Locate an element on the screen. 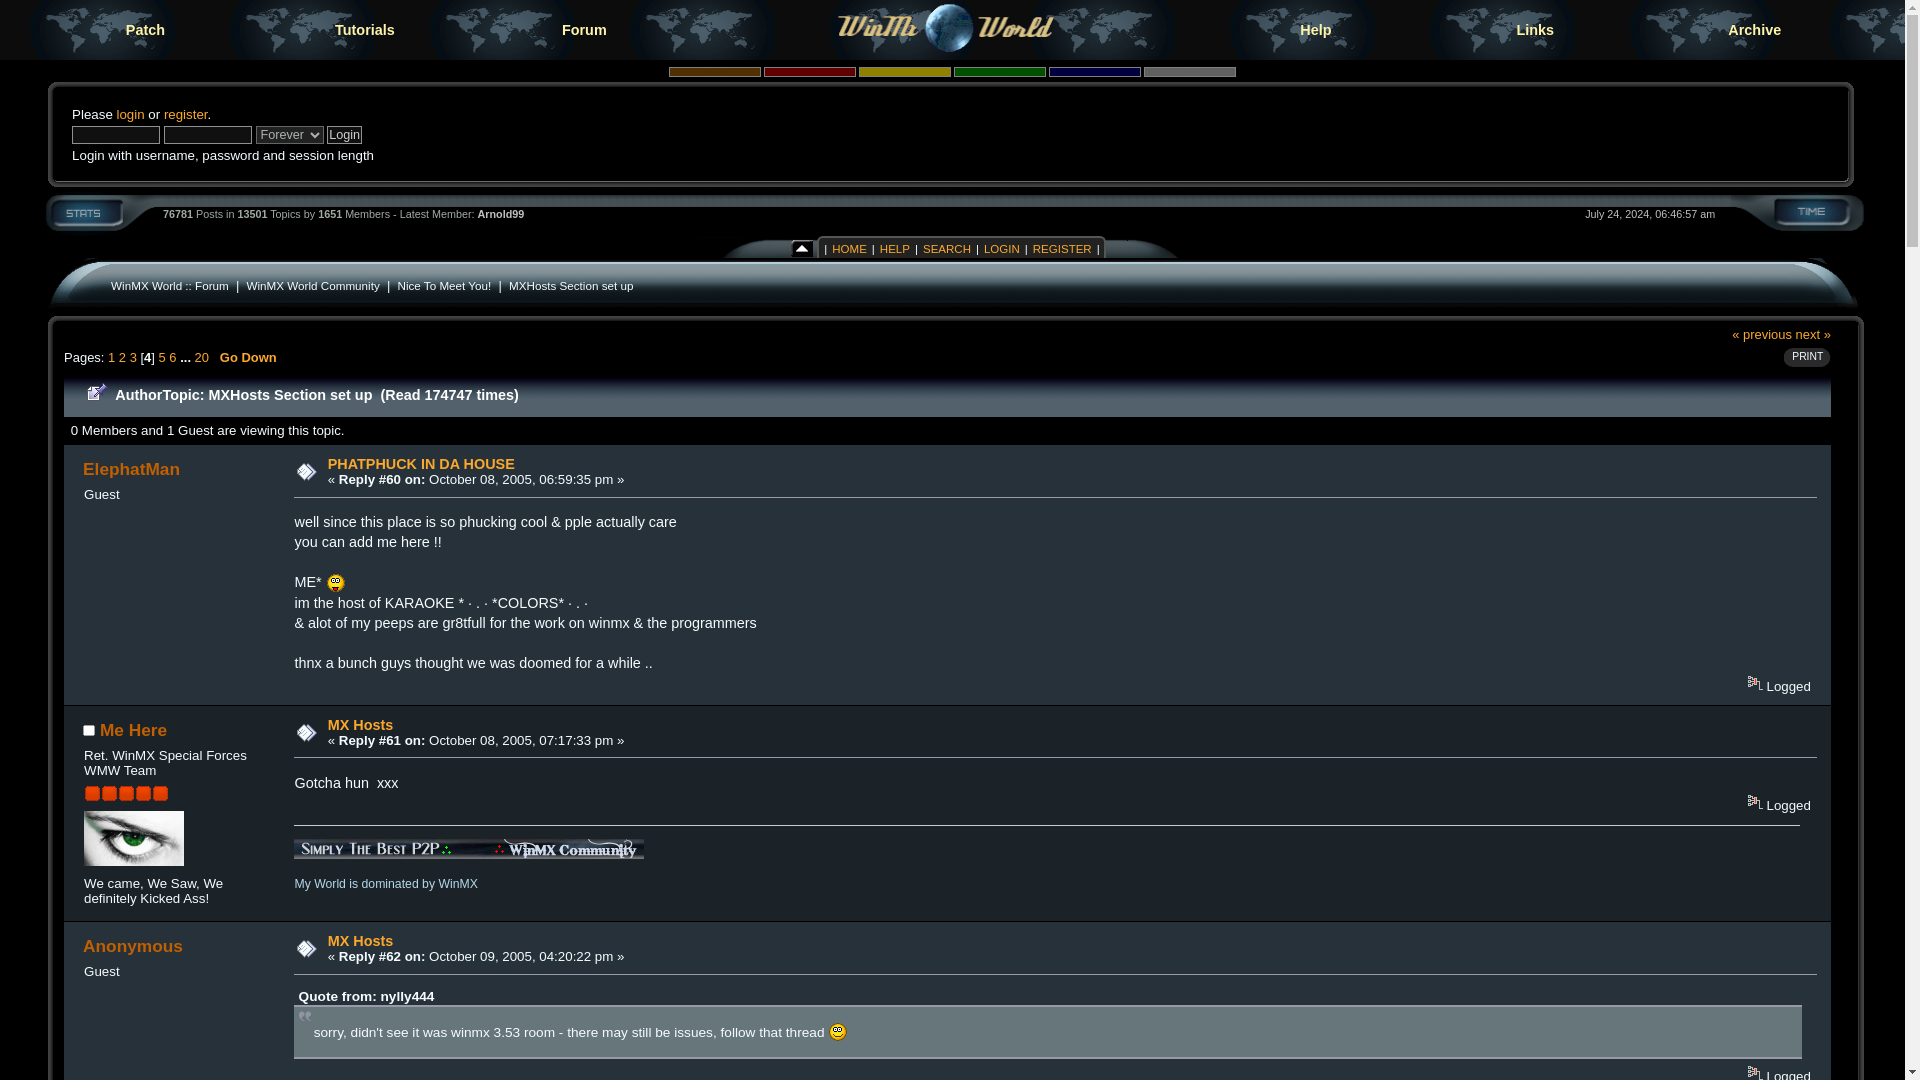 The width and height of the screenshot is (1920, 1080). WinMX World :: Forum is located at coordinates (170, 284).